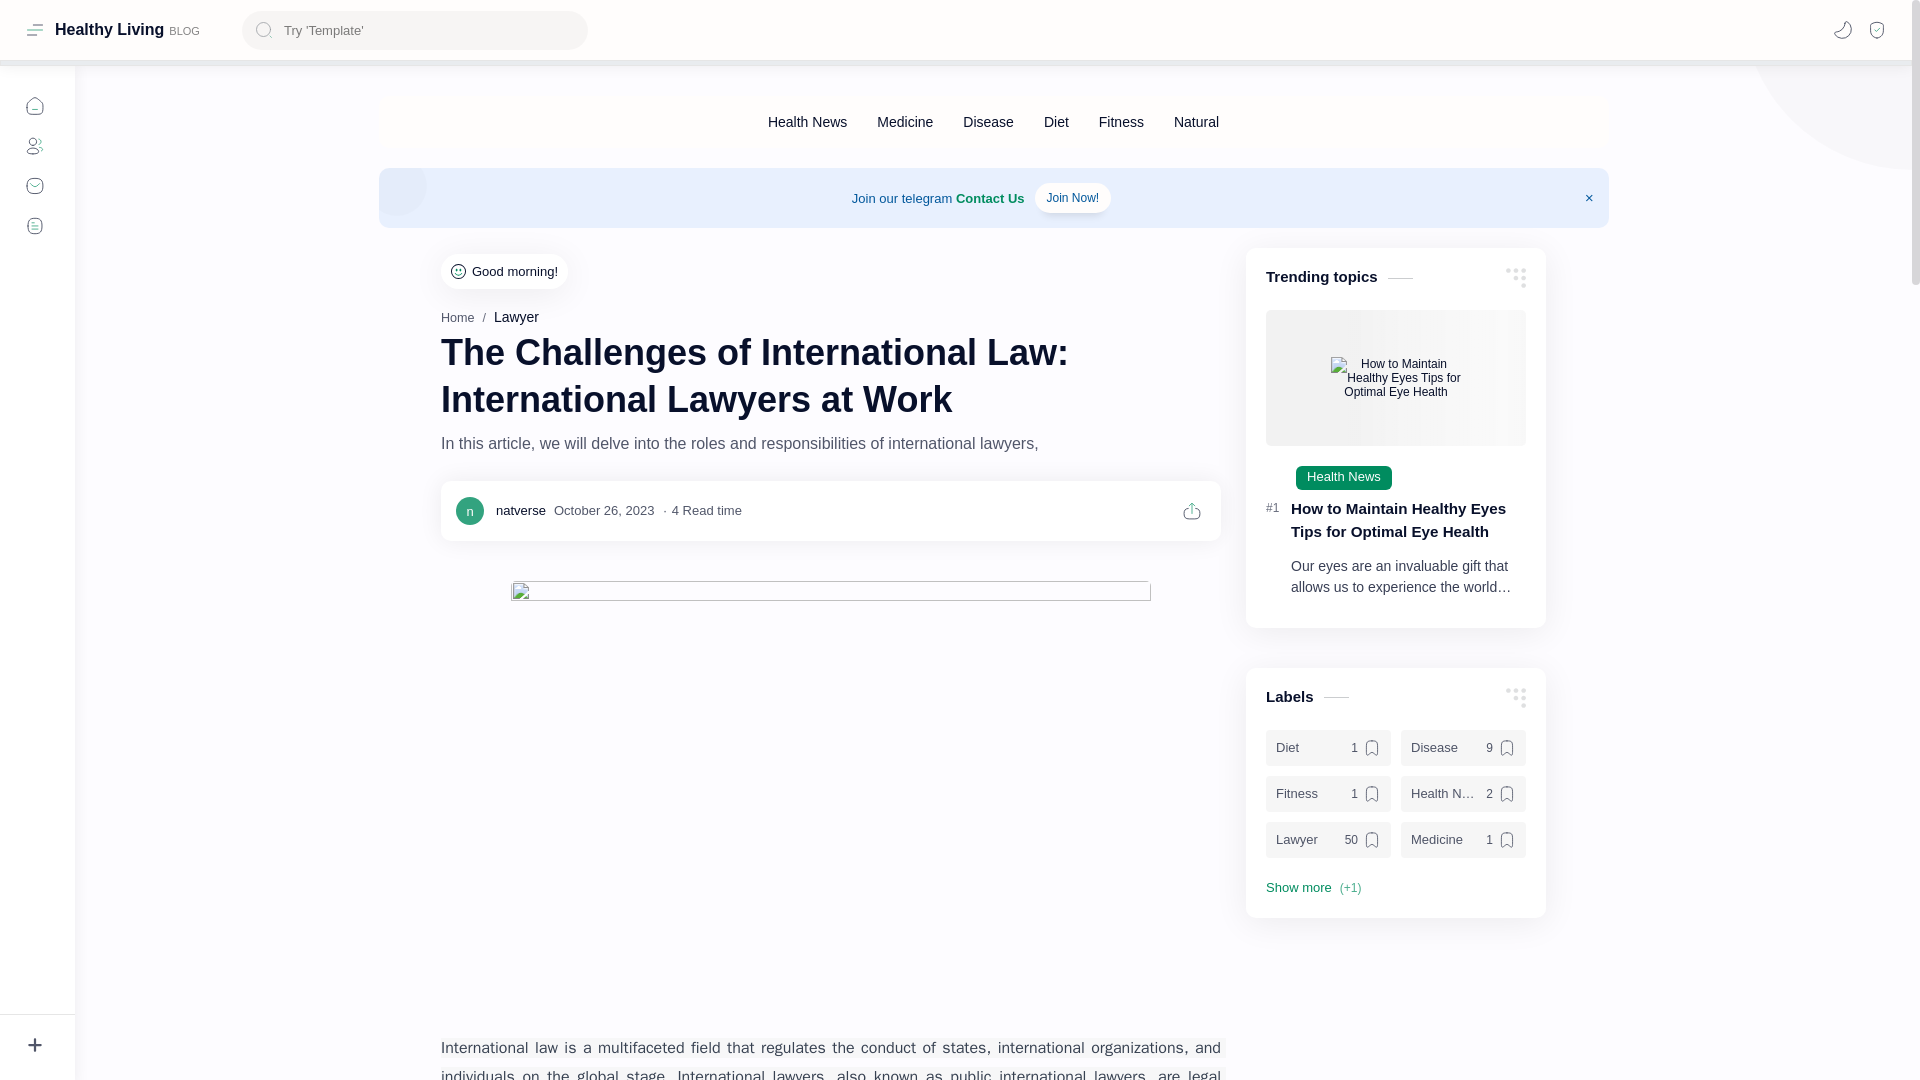  Describe the element at coordinates (458, 318) in the screenshot. I see `Home` at that location.